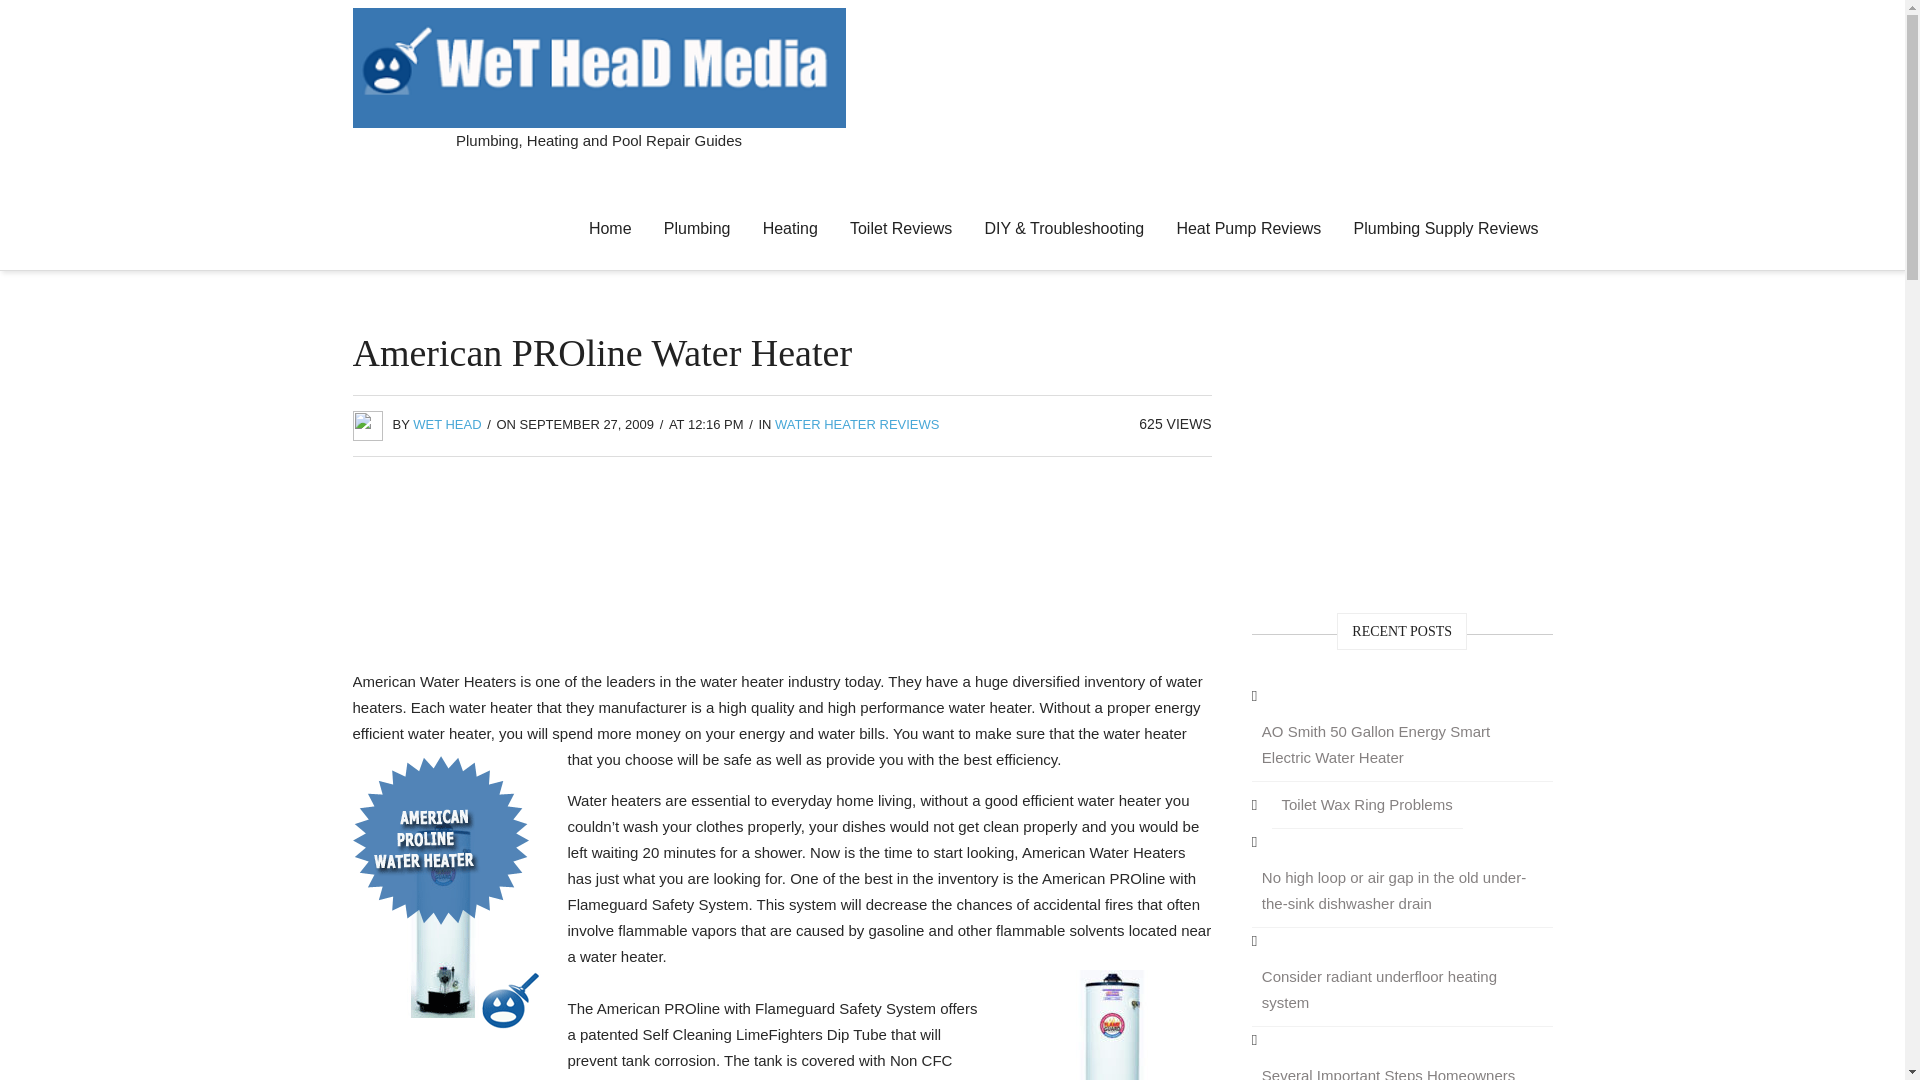  Describe the element at coordinates (900, 228) in the screenshot. I see `Toilet Reviews` at that location.